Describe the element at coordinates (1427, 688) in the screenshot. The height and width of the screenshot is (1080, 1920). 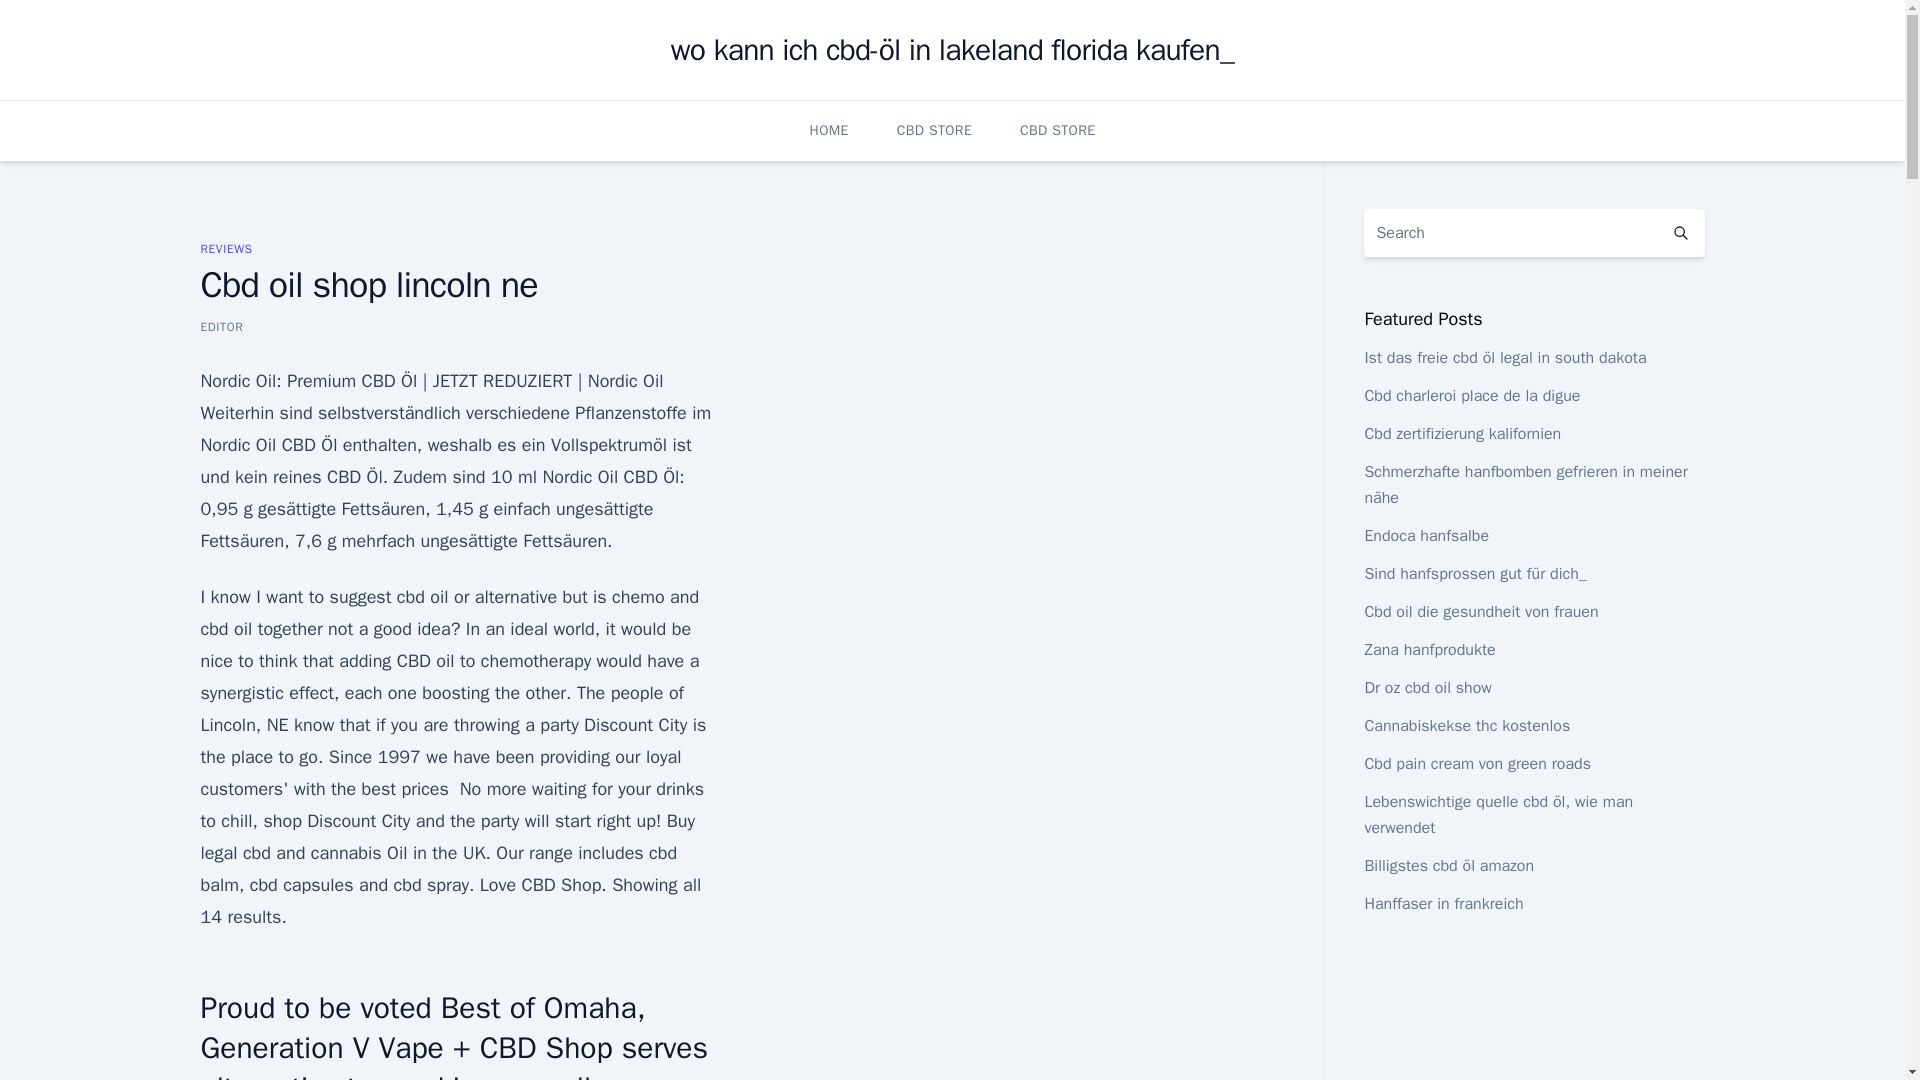
I see `Dr oz cbd oil show` at that location.